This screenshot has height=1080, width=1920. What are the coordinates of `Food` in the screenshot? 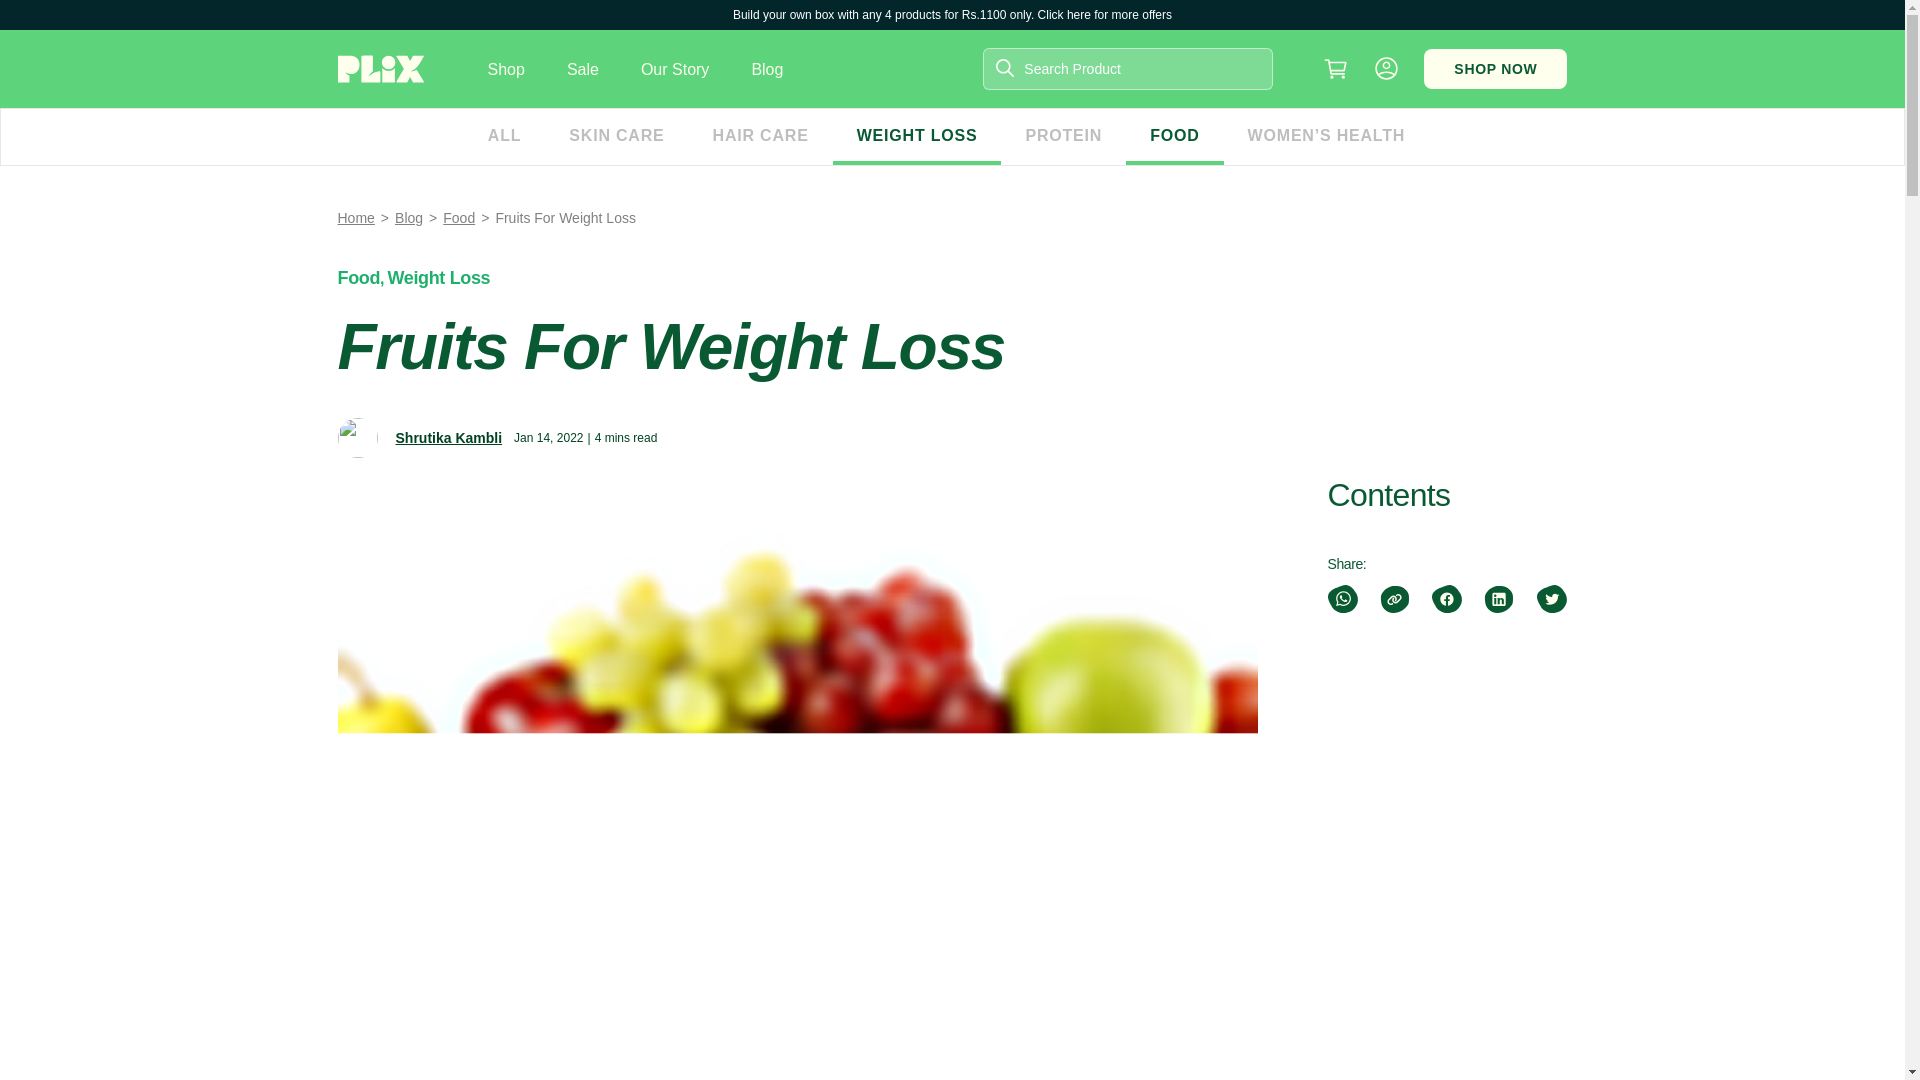 It's located at (358, 278).